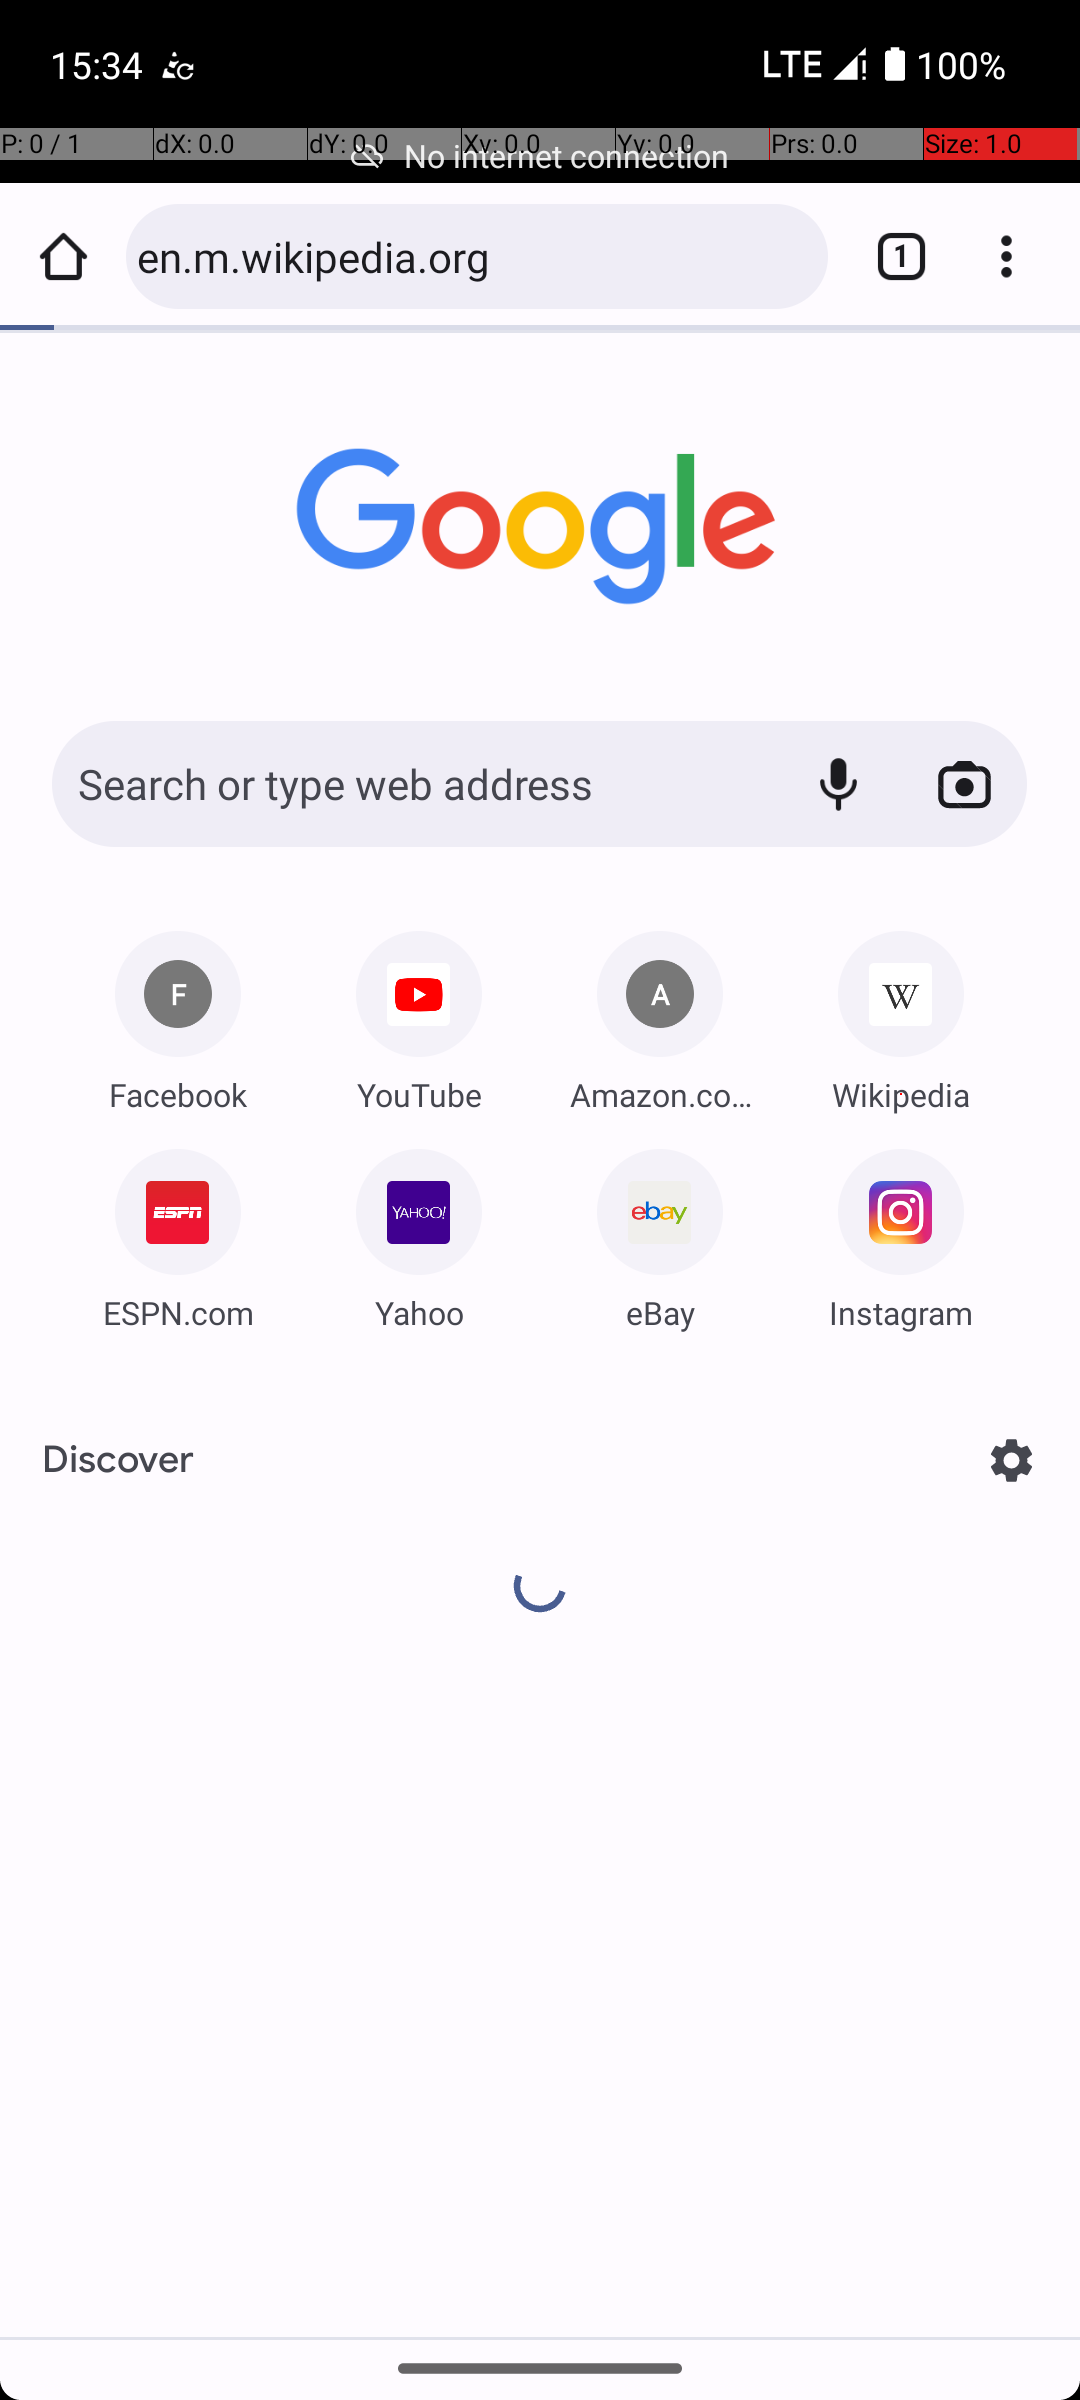 The width and height of the screenshot is (1080, 2400). What do you see at coordinates (419, 1232) in the screenshot?
I see `Navigate: Yahoo: www.yahoo.com` at bounding box center [419, 1232].